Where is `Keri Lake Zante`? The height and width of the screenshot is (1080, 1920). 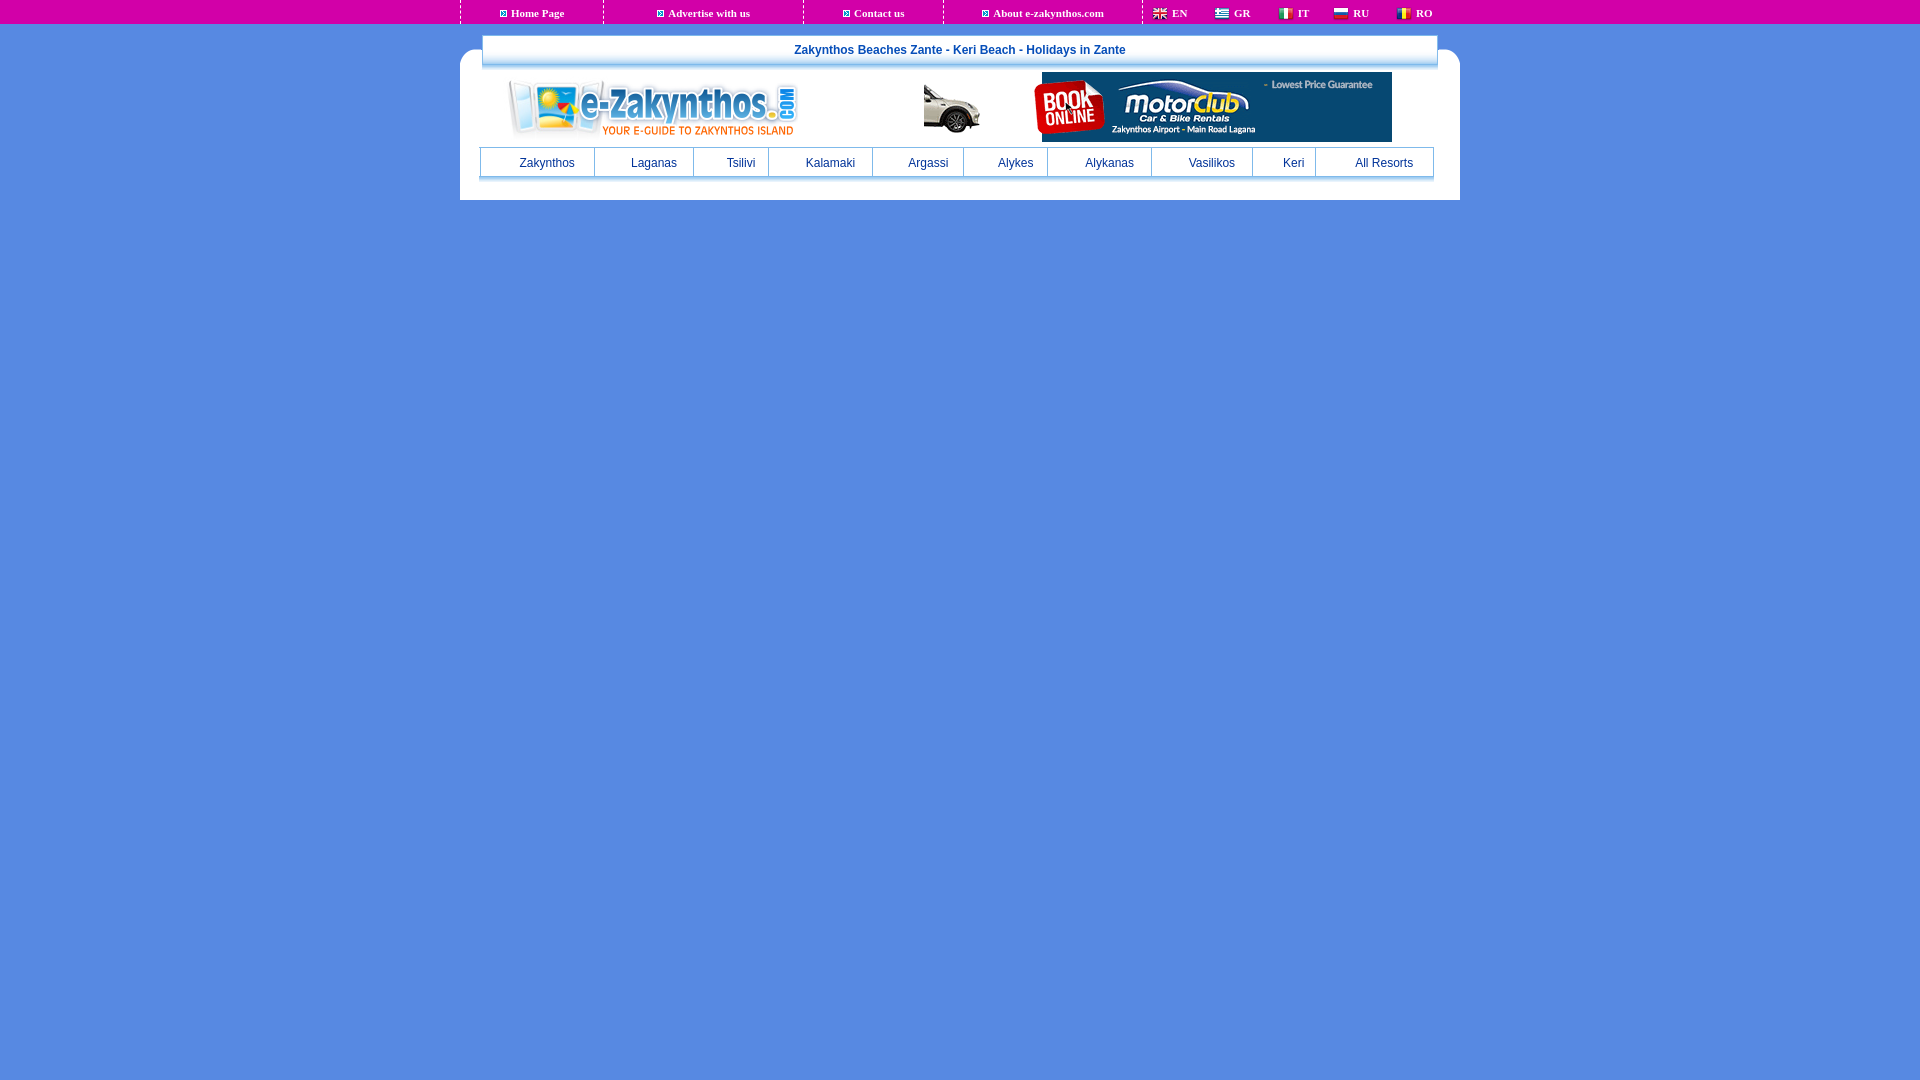 Keri Lake Zante is located at coordinates (1283, 162).